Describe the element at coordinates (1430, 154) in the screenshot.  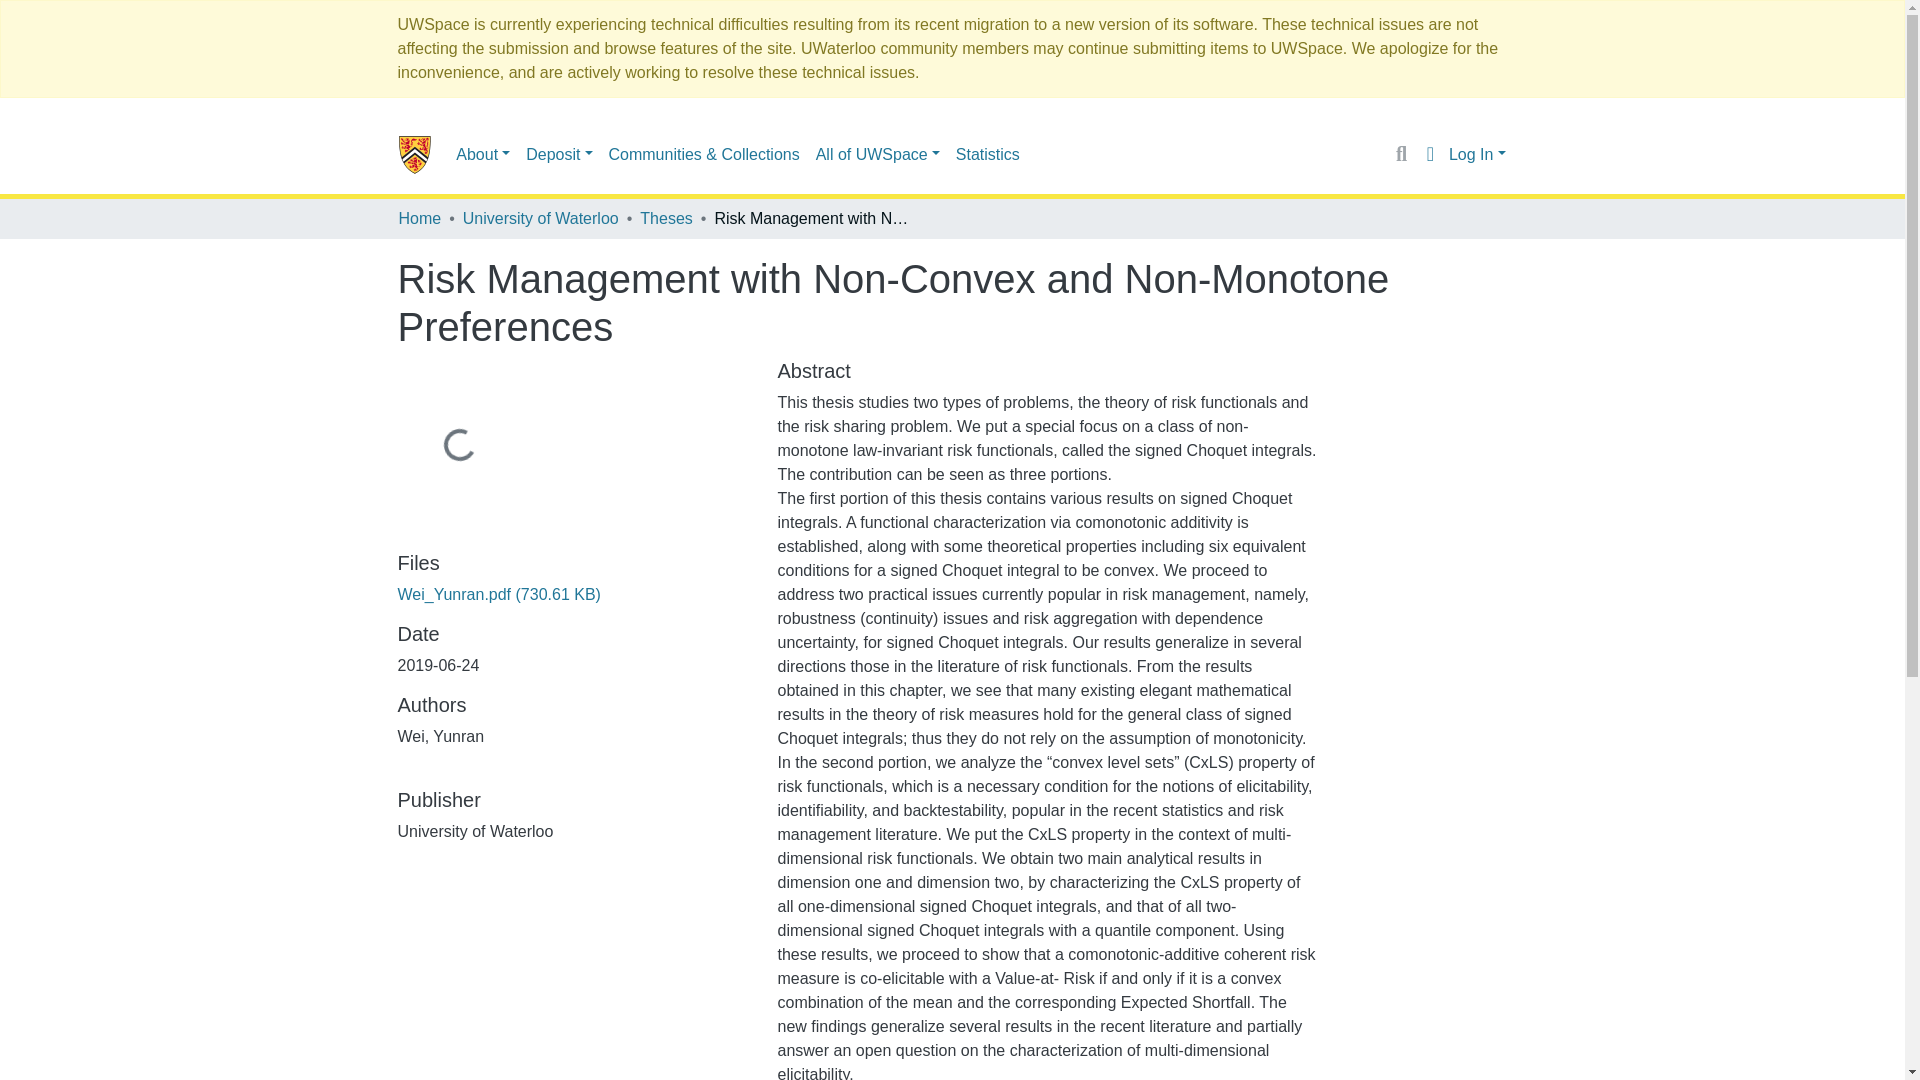
I see `Language switch` at that location.